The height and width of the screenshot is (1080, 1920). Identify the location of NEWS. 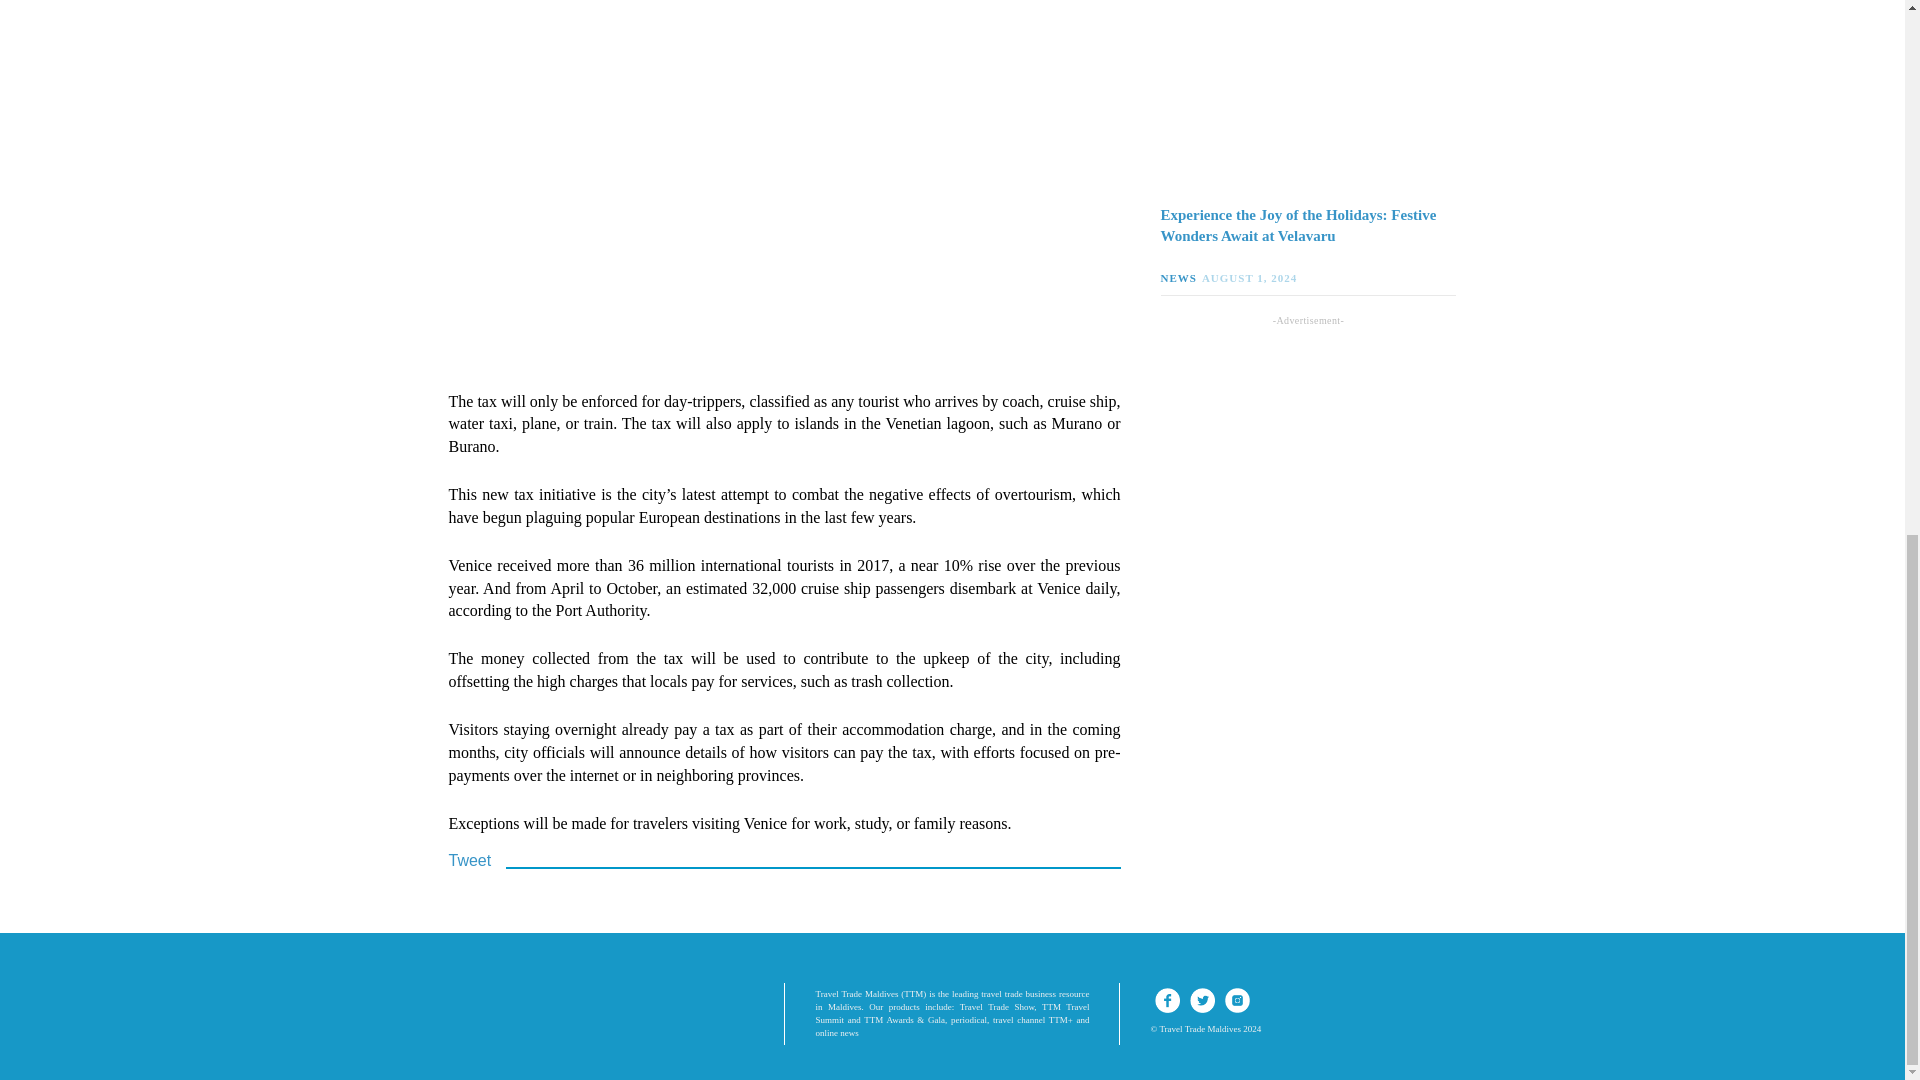
(1180, 278).